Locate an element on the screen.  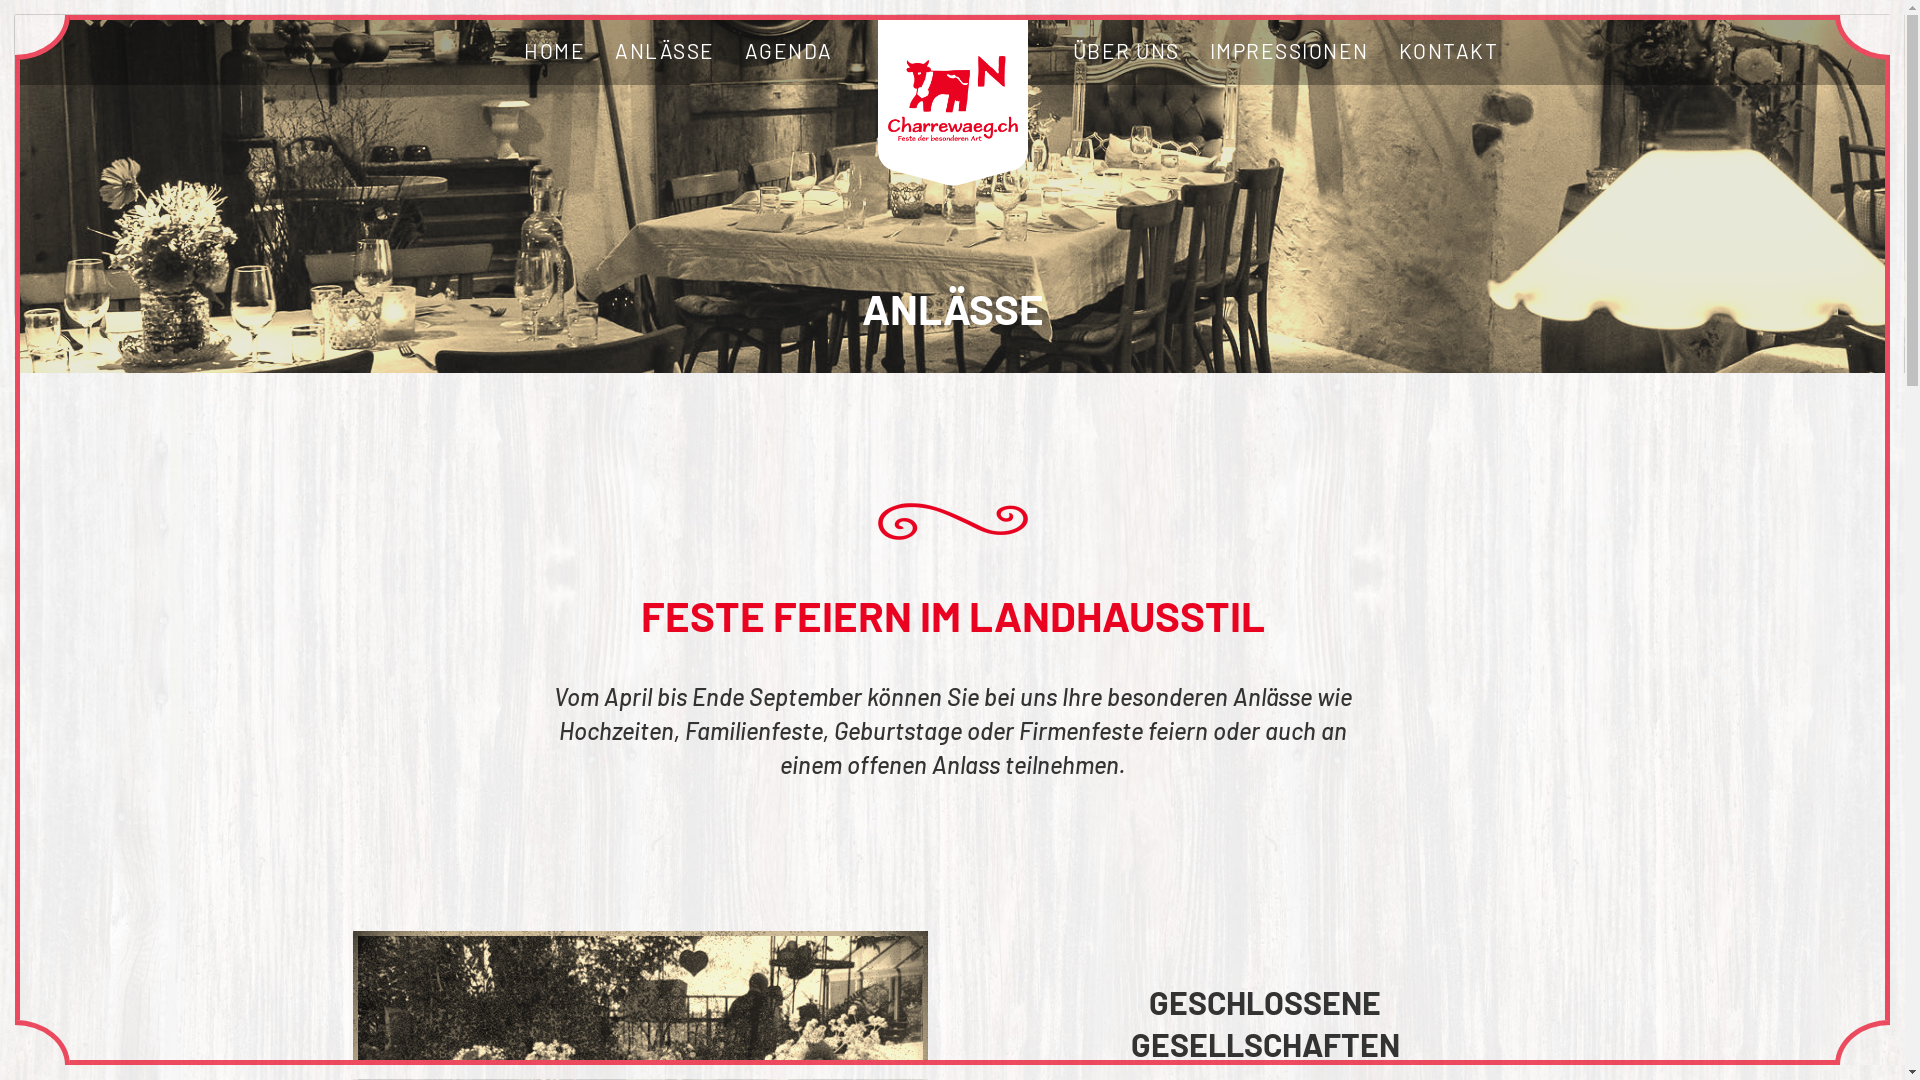
AGENDA is located at coordinates (789, 52).